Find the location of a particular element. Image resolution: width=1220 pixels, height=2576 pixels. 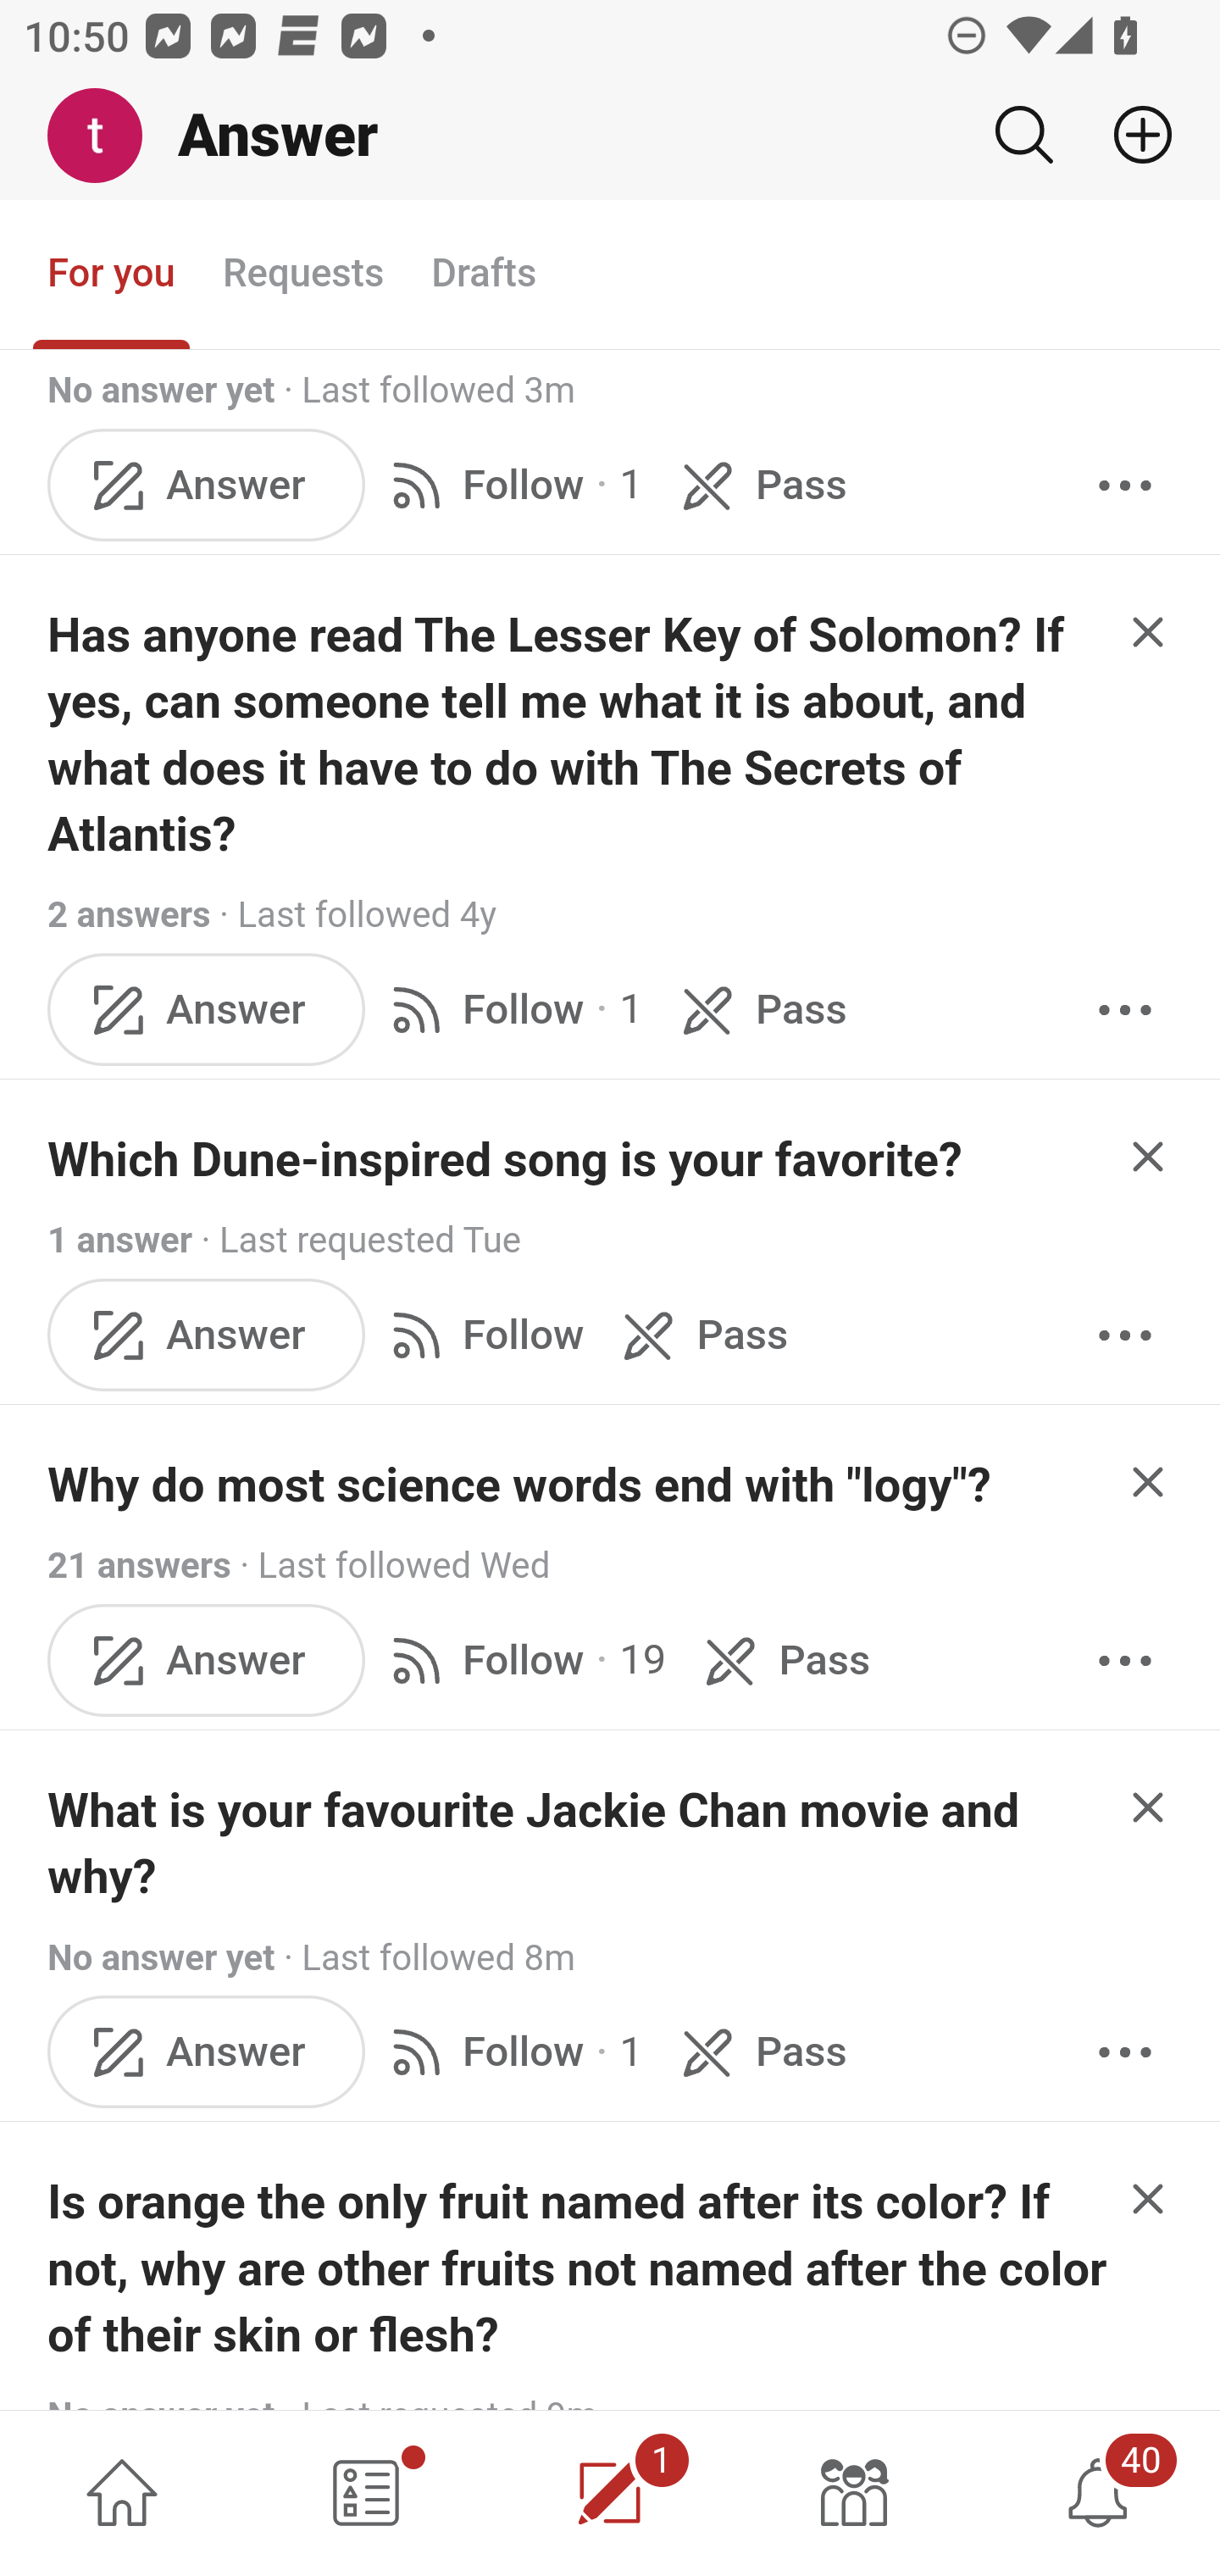

Answer is located at coordinates (207, 1336).